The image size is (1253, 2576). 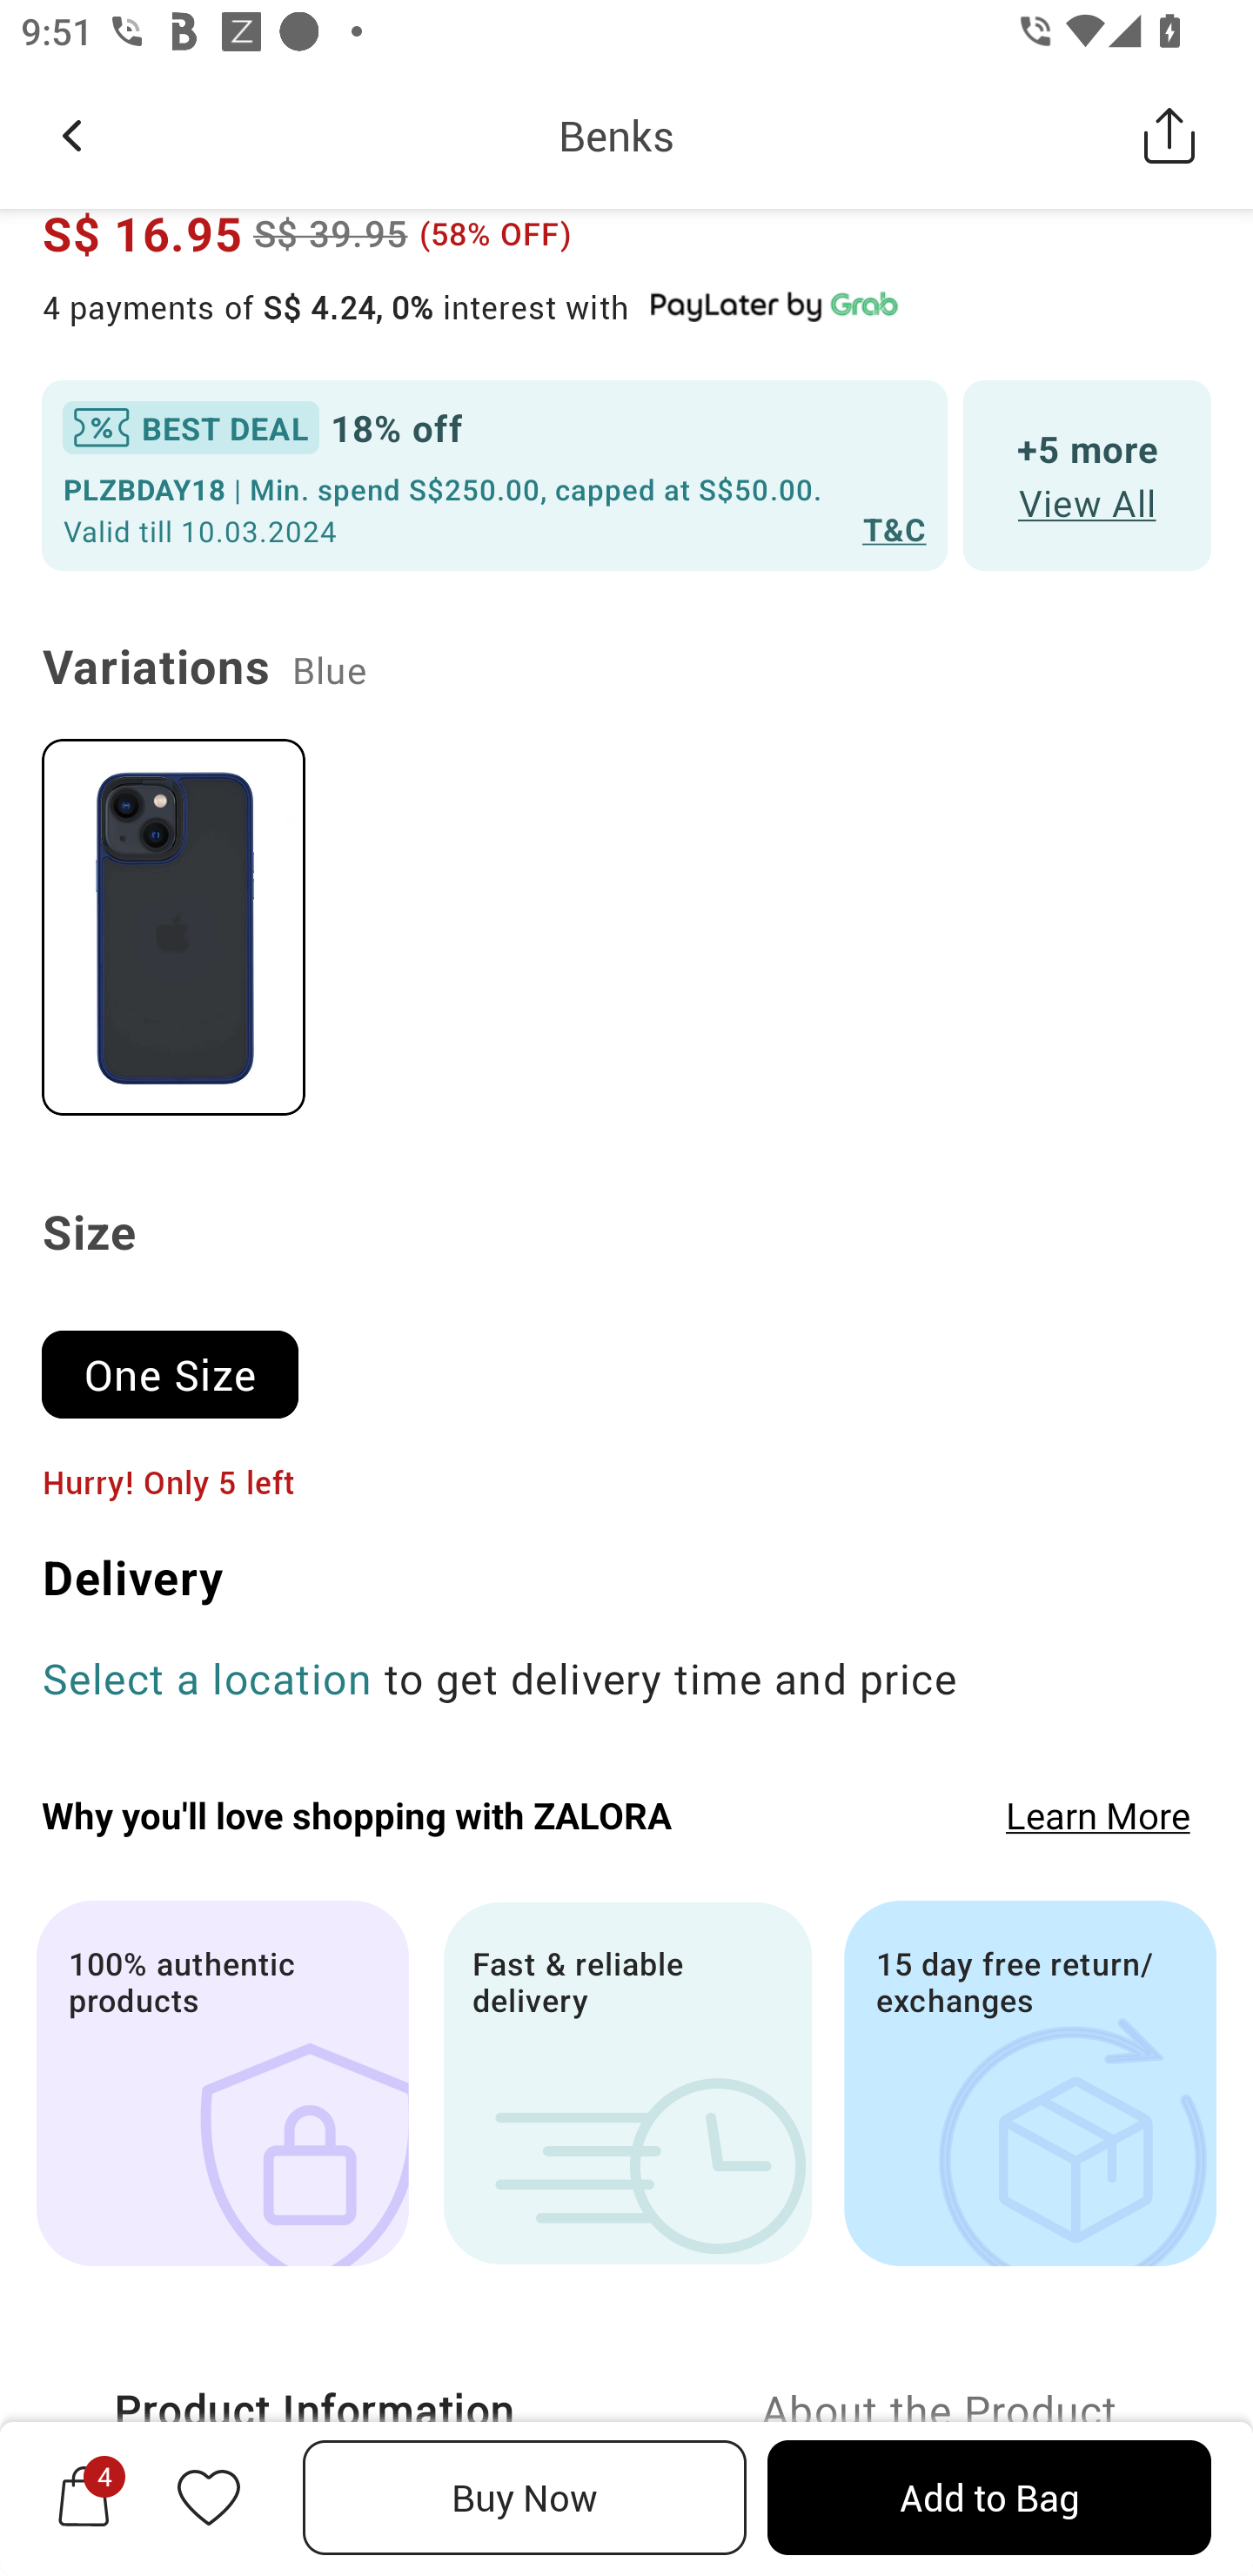 What do you see at coordinates (1098, 1815) in the screenshot?
I see `Learn More` at bounding box center [1098, 1815].